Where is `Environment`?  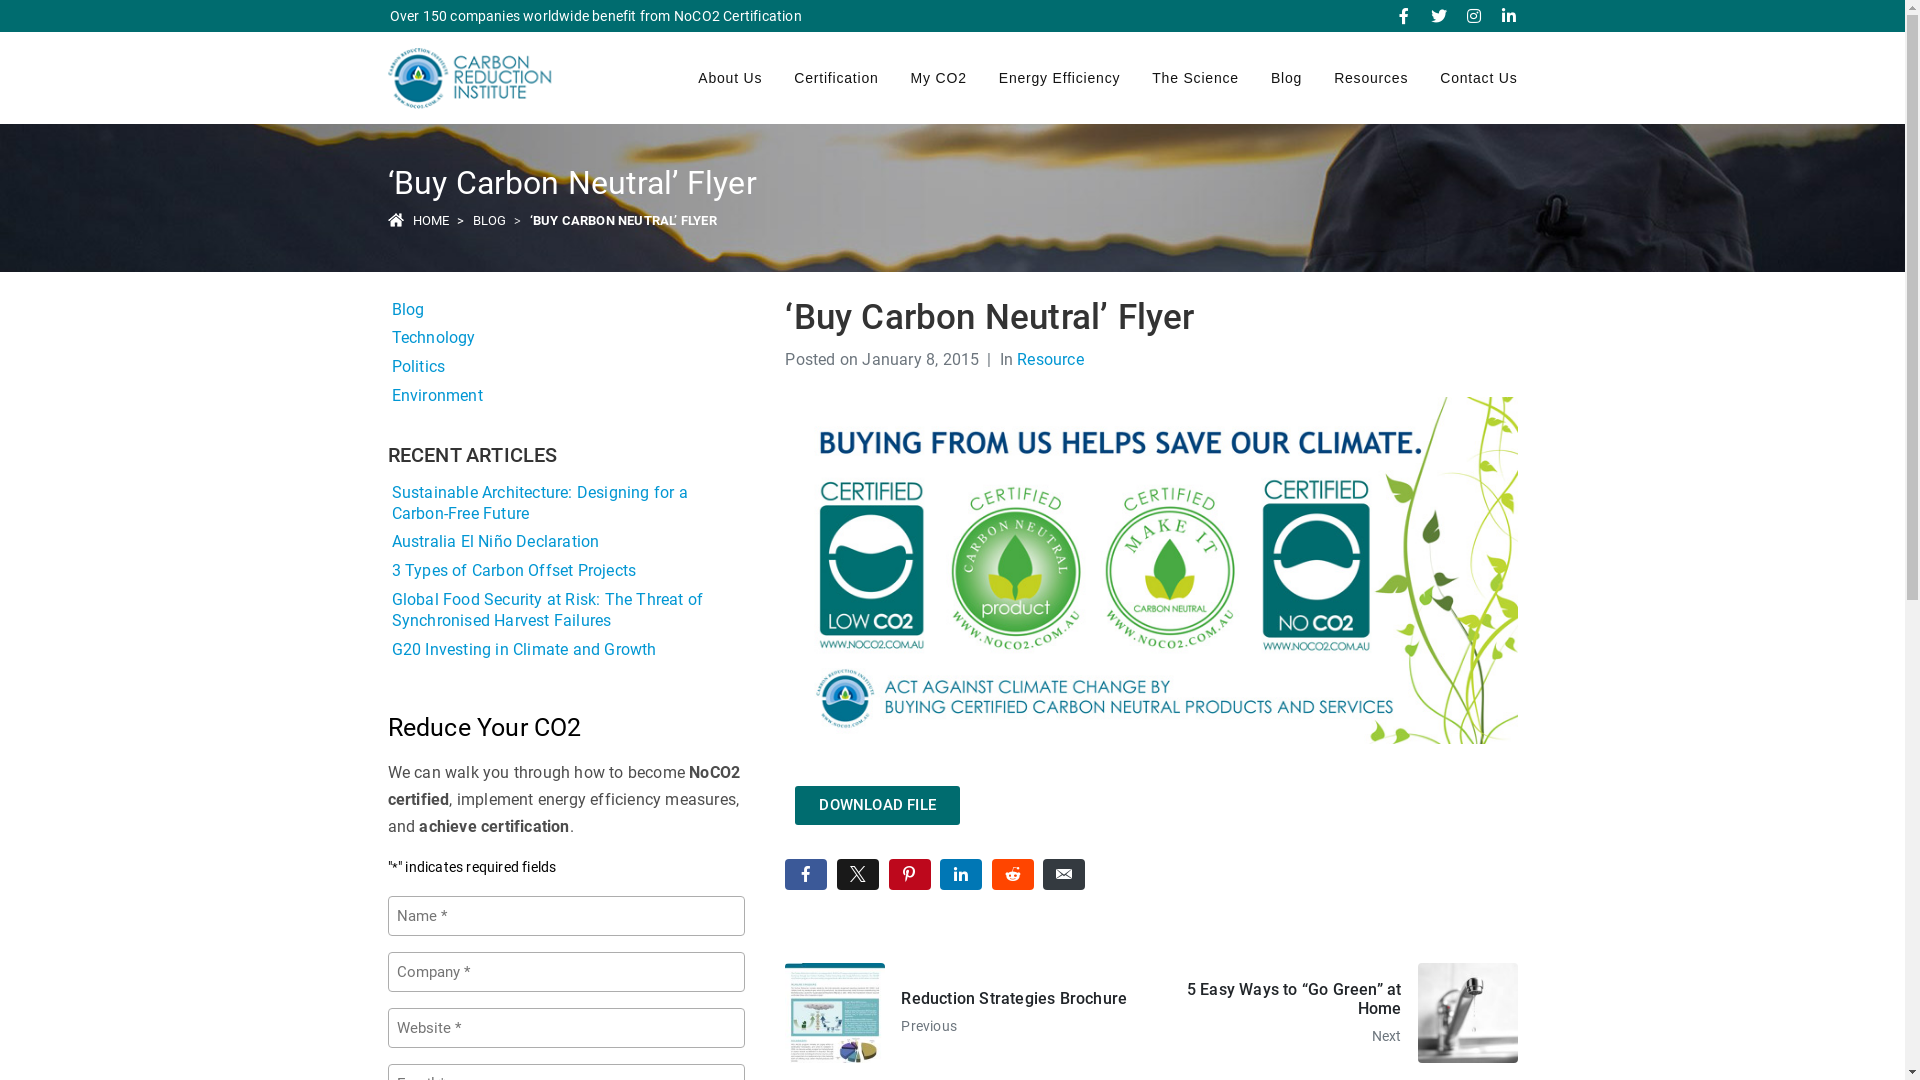 Environment is located at coordinates (567, 396).